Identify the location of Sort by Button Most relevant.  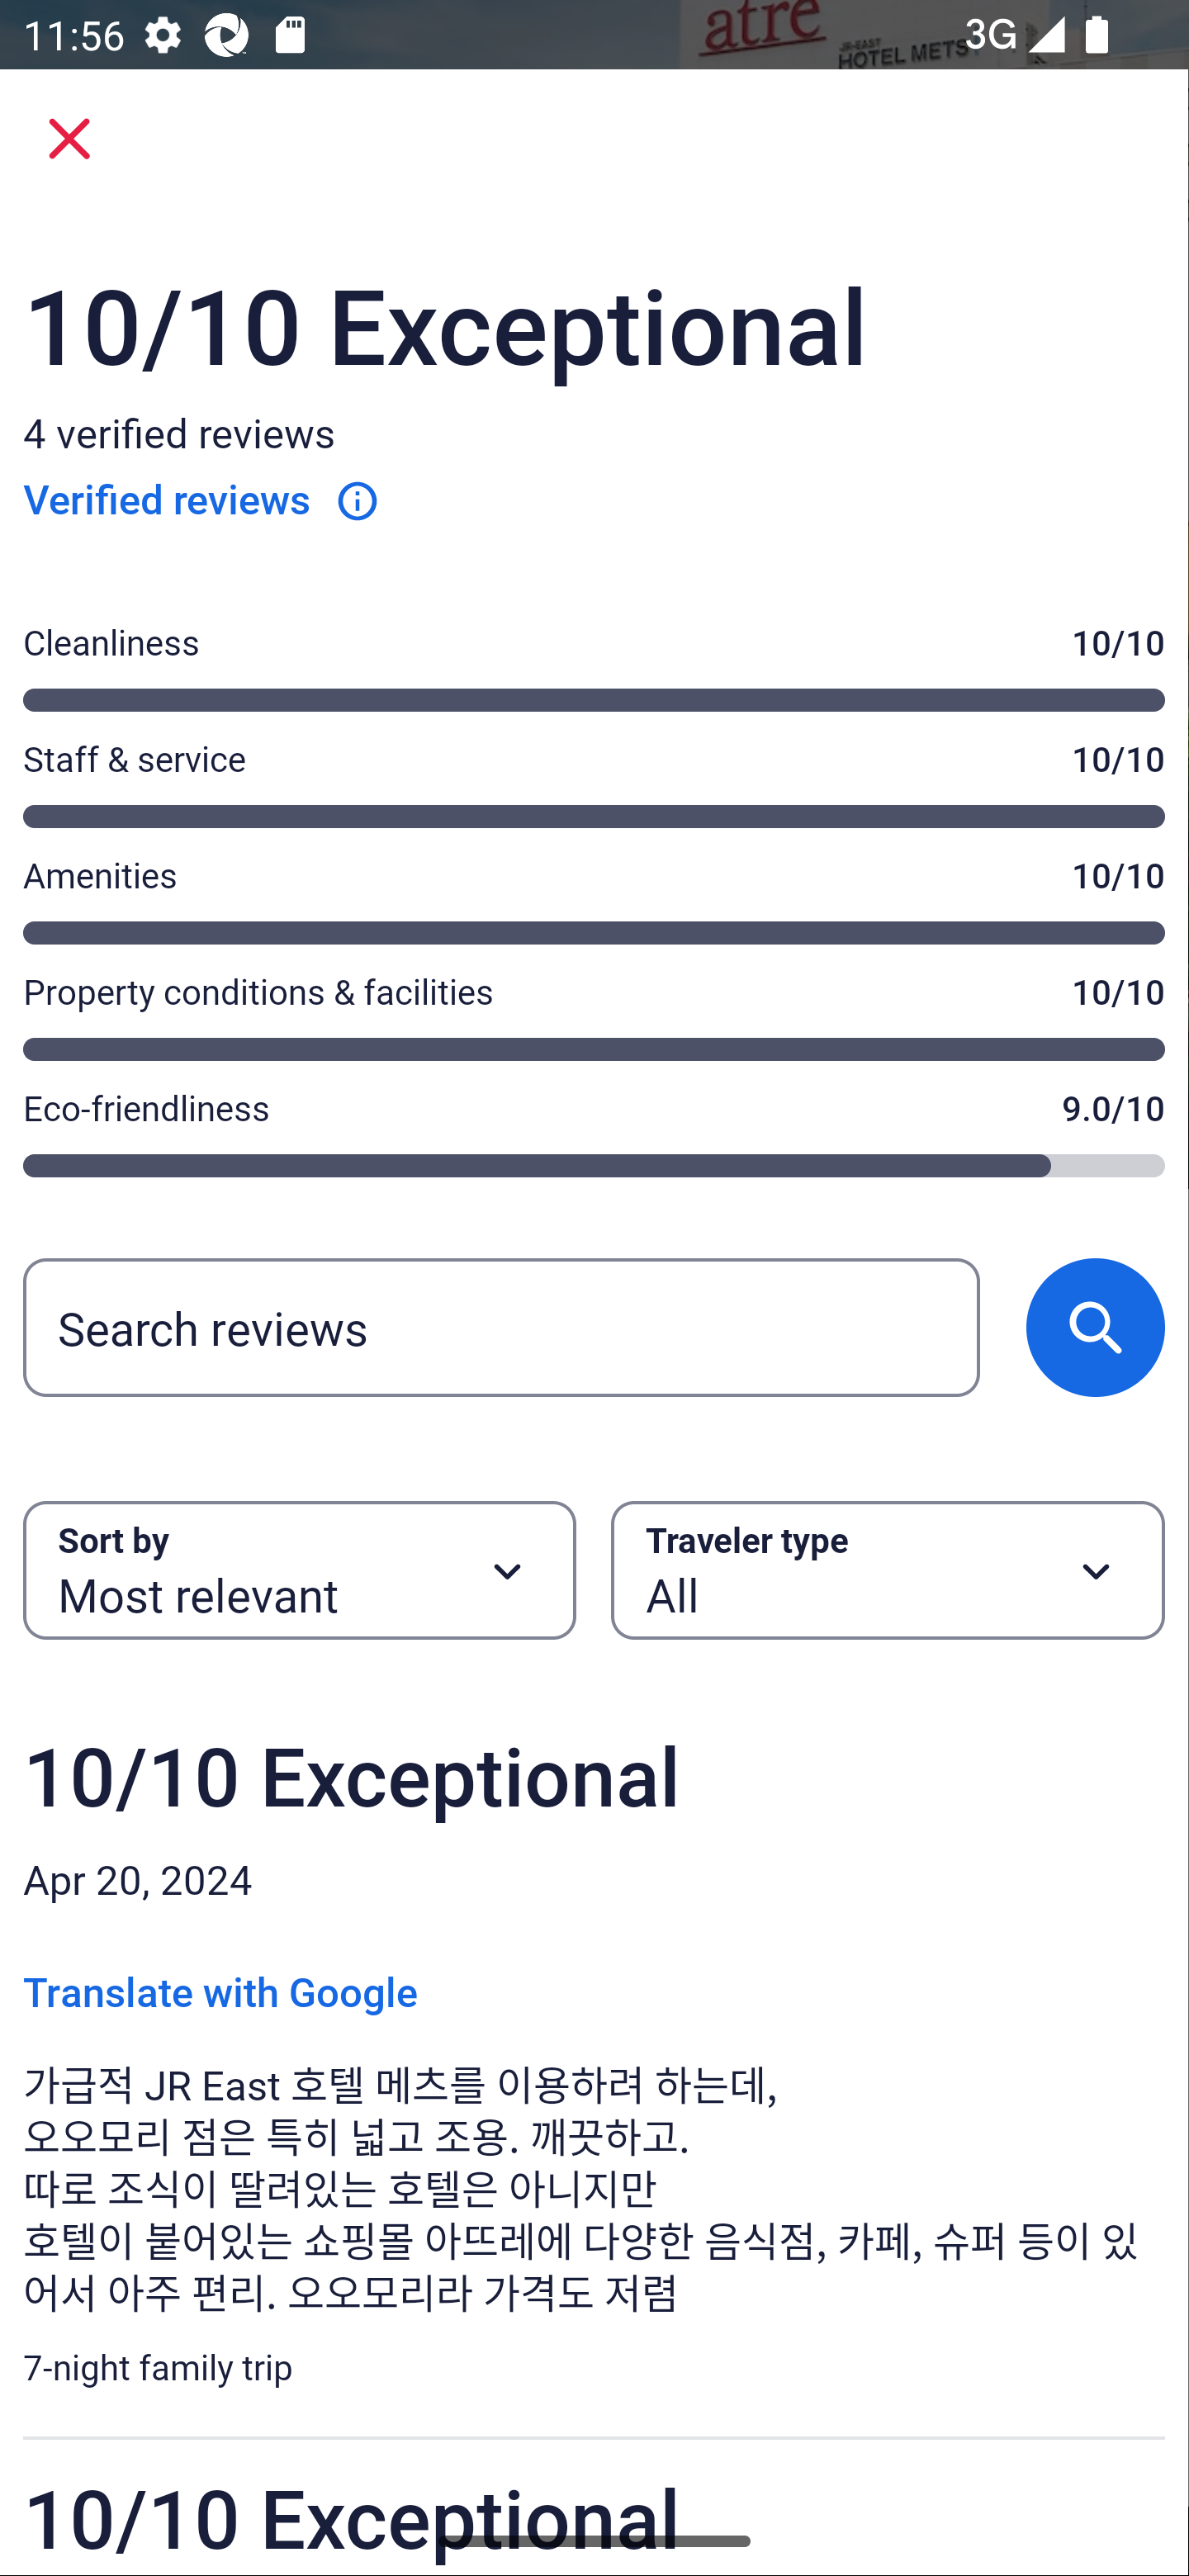
(299, 1570).